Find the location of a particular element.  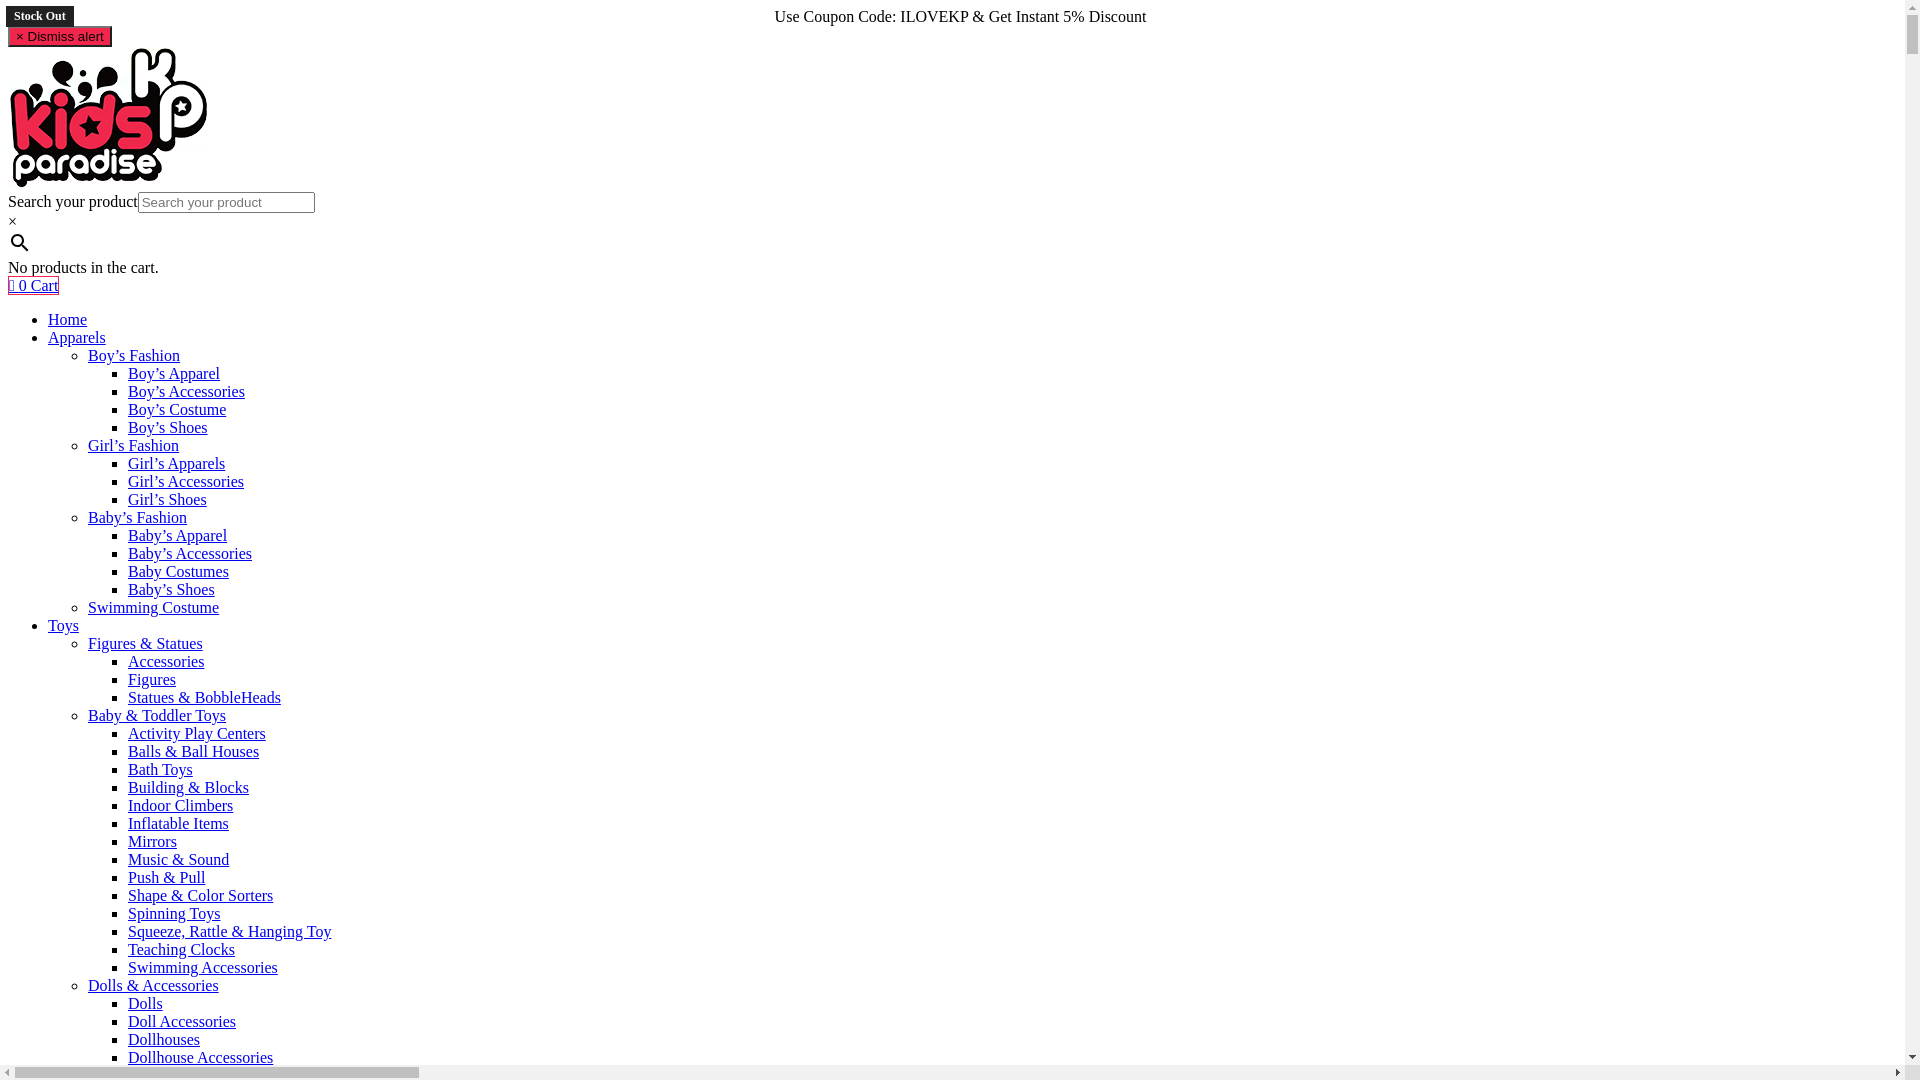

Music & Sound is located at coordinates (178, 860).